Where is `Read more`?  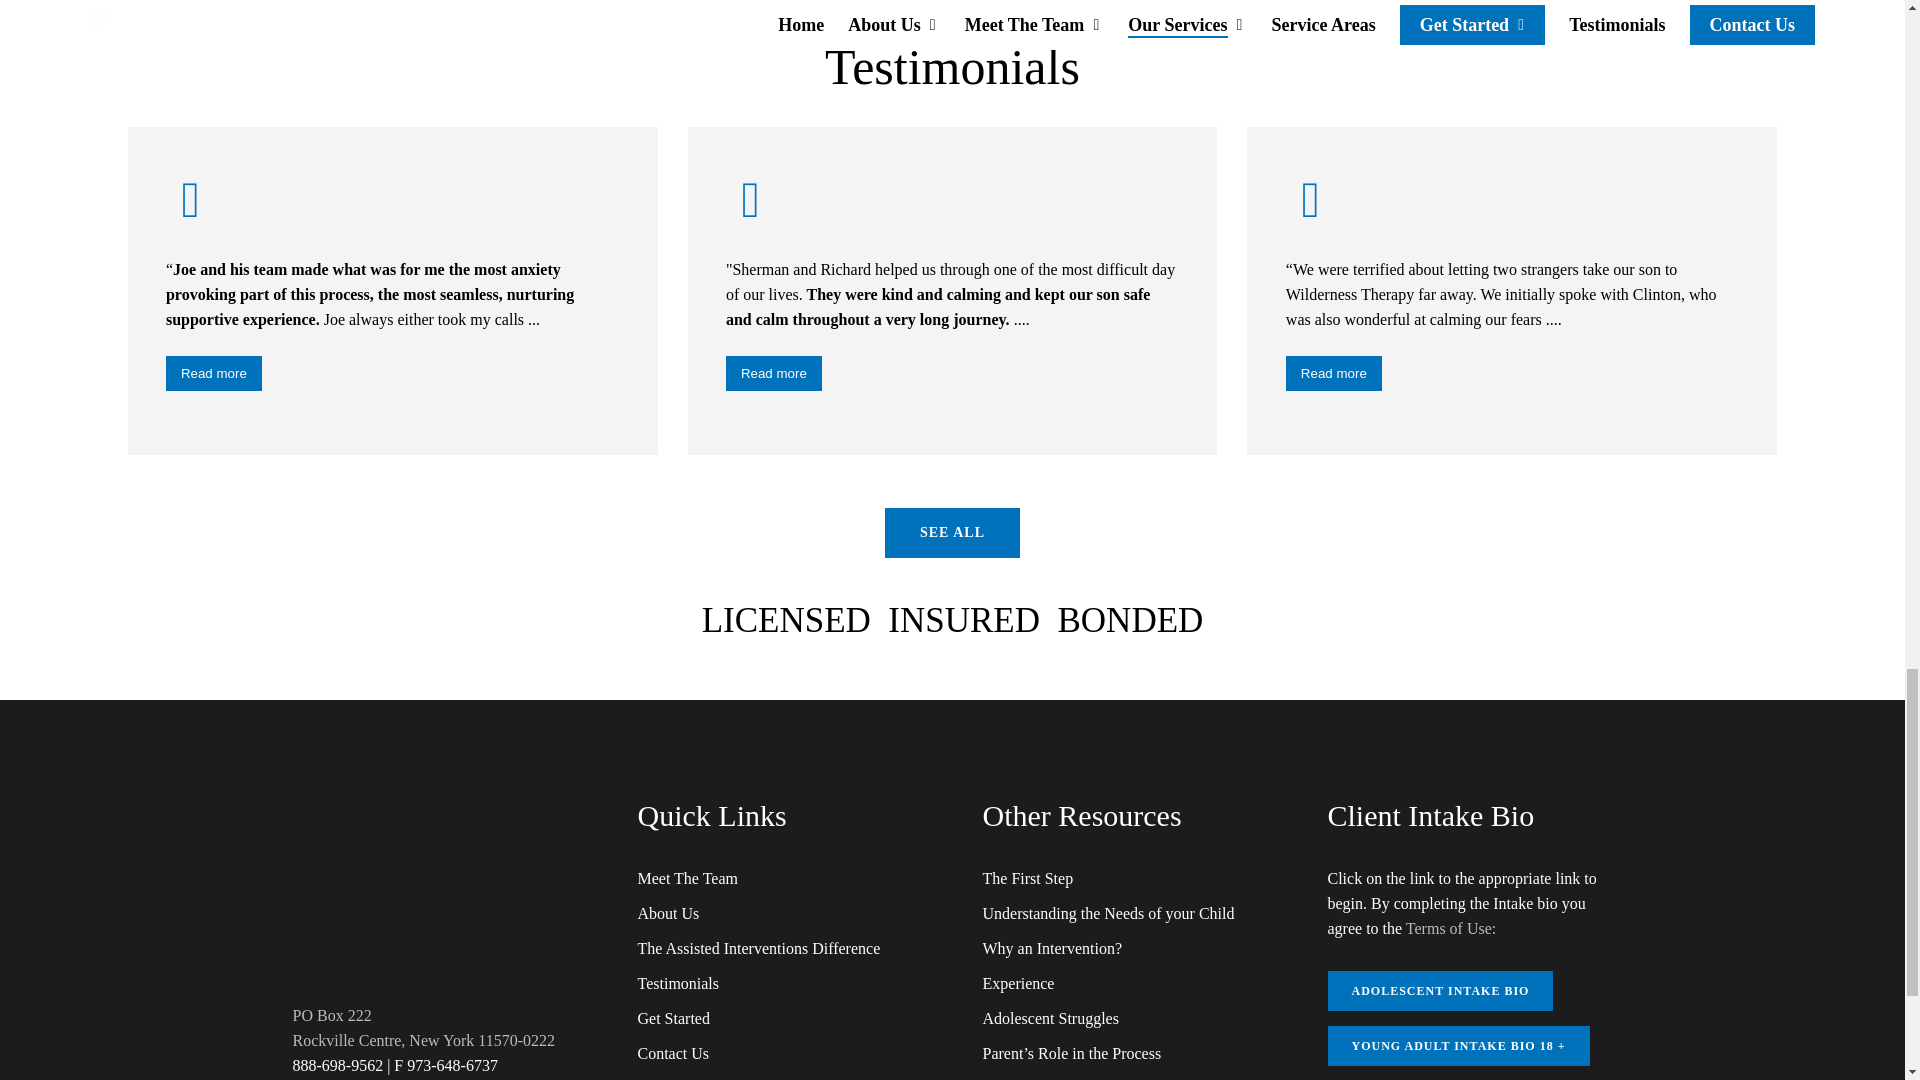
Read more is located at coordinates (213, 373).